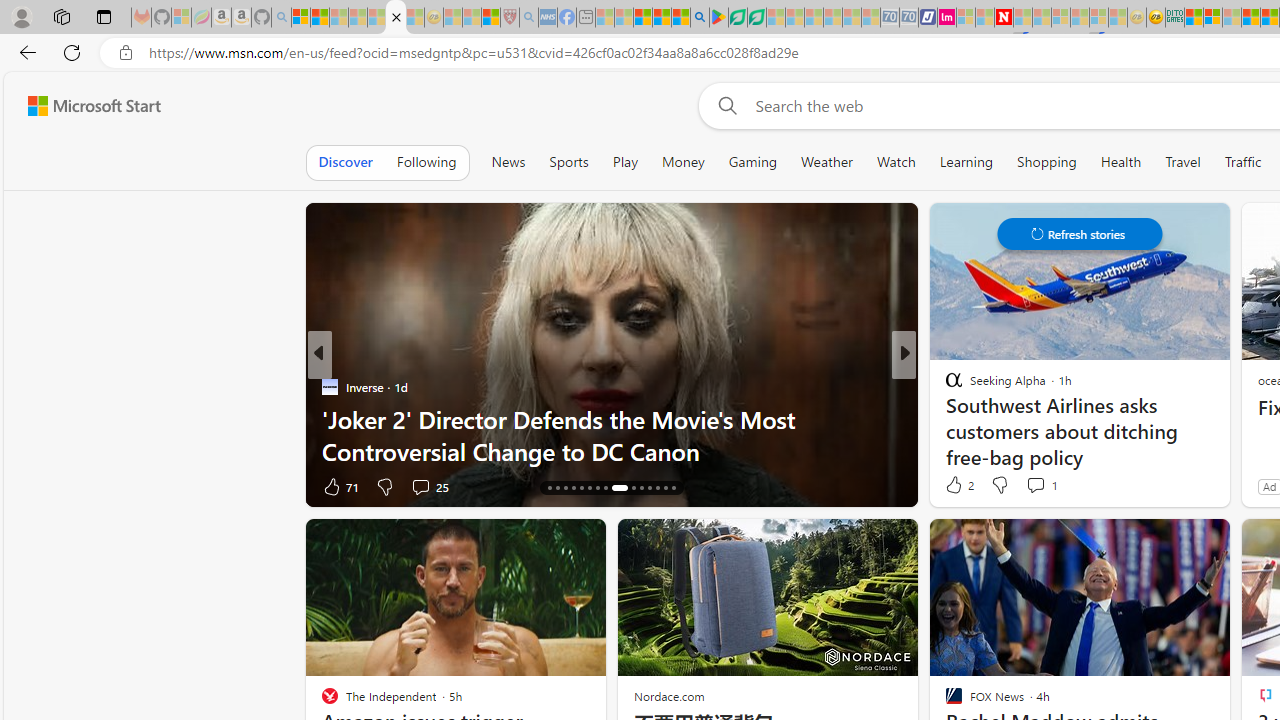  What do you see at coordinates (626, 488) in the screenshot?
I see `AutomationID: tab-25` at bounding box center [626, 488].